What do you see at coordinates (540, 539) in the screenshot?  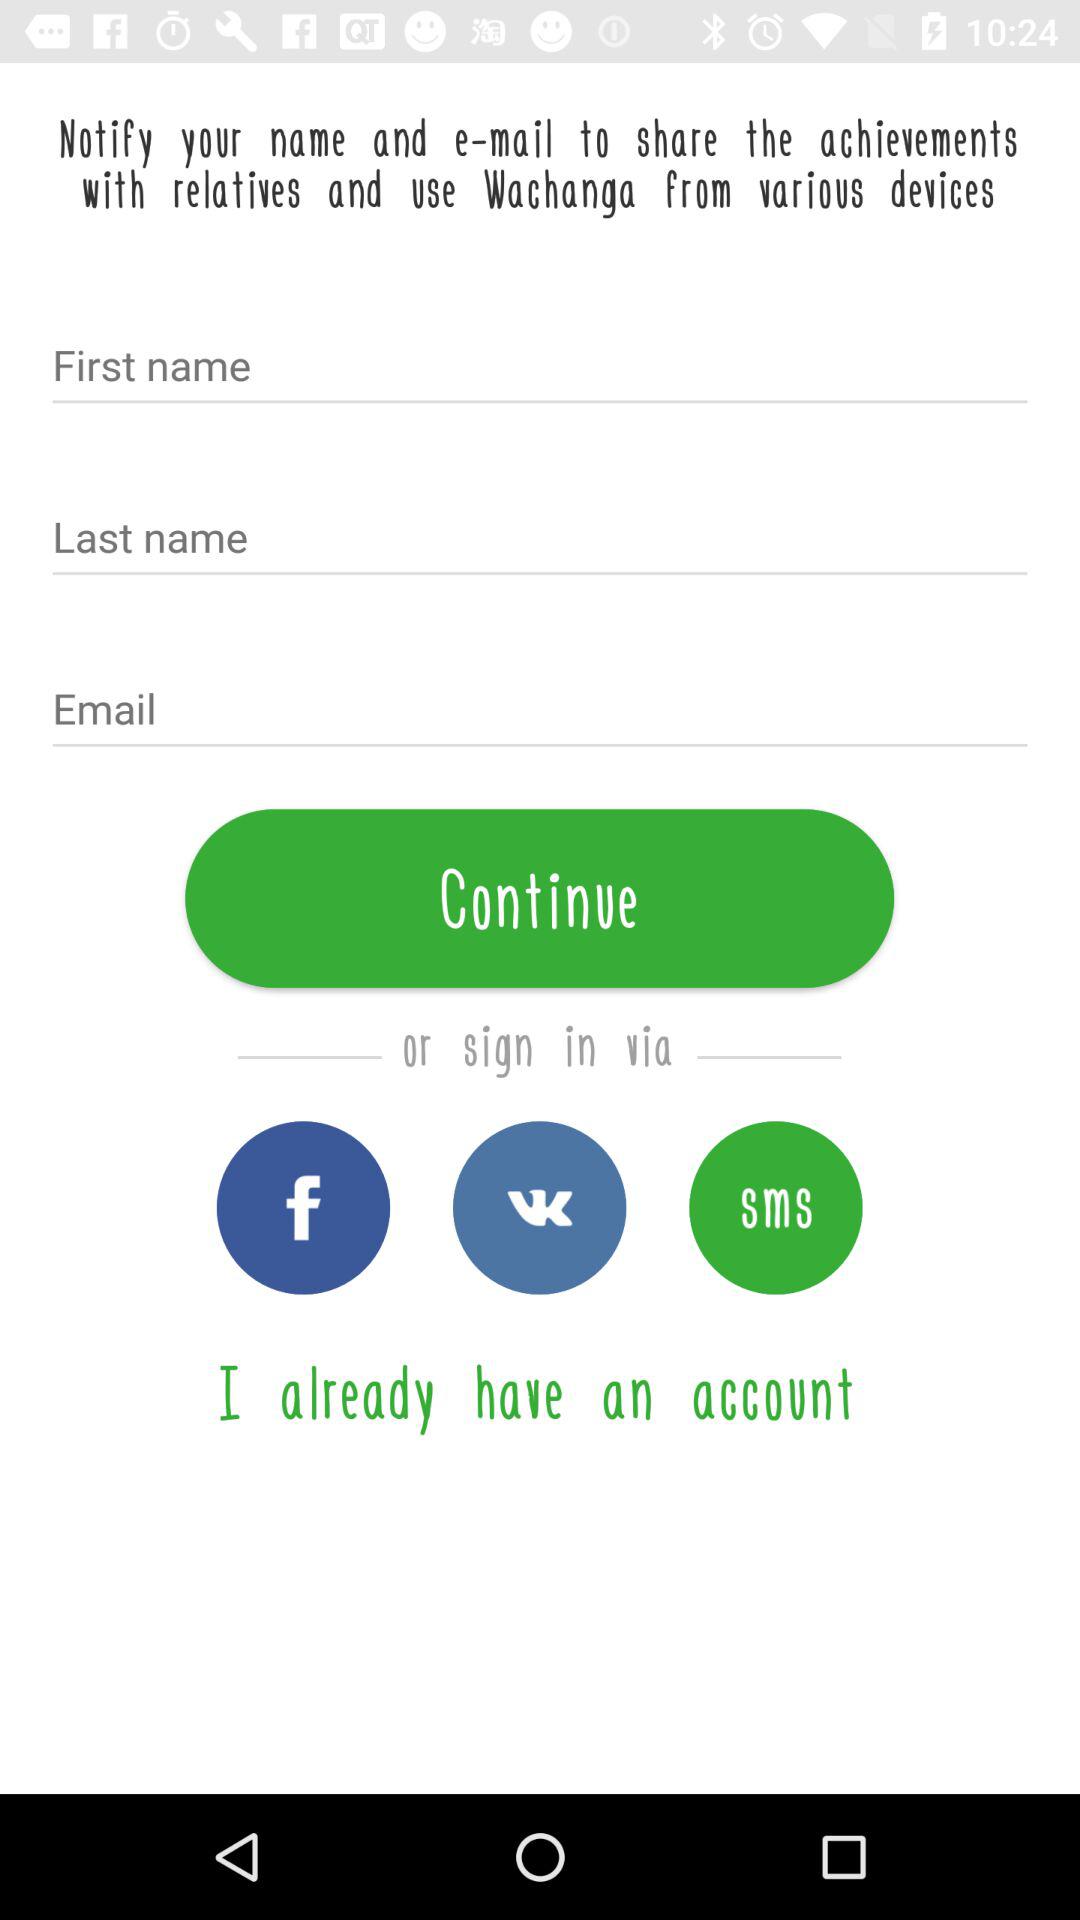 I see `last name textbox` at bounding box center [540, 539].